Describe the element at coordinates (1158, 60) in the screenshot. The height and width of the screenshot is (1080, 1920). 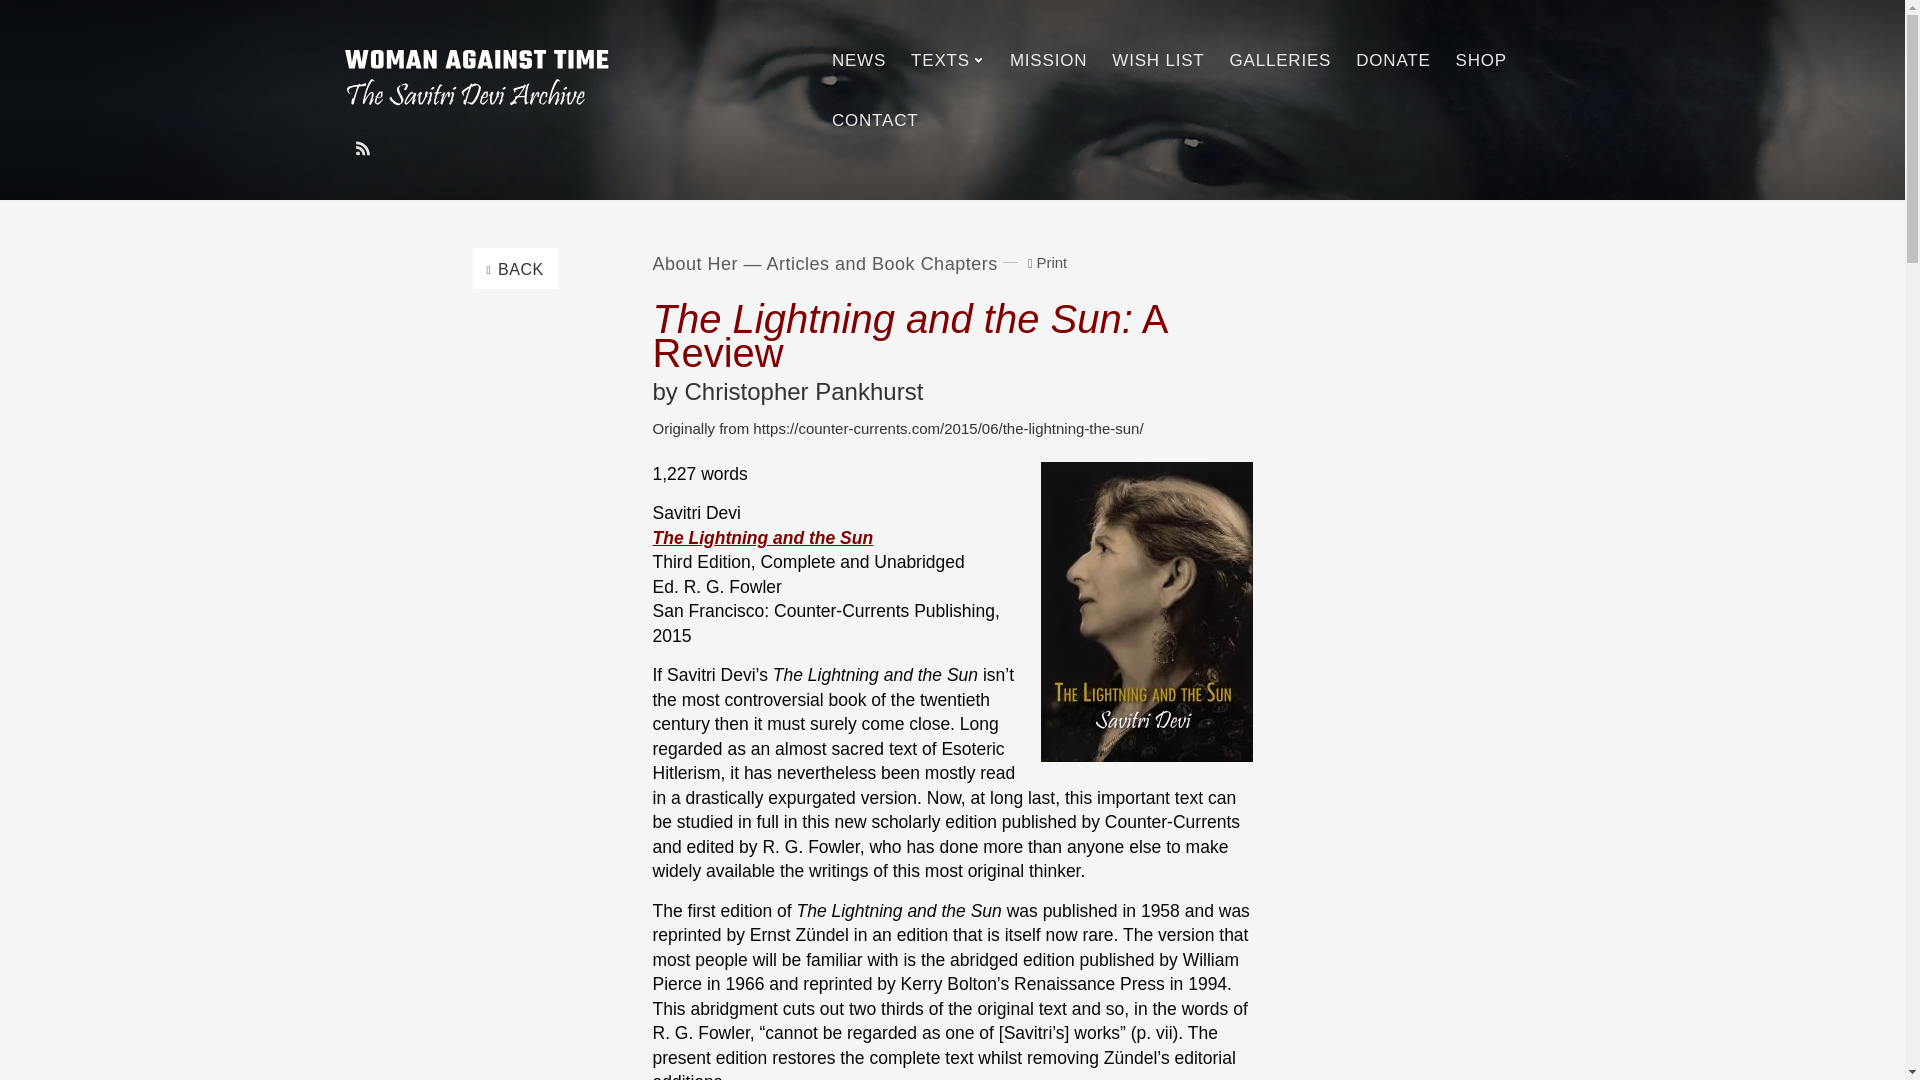
I see `WISH LIST` at that location.